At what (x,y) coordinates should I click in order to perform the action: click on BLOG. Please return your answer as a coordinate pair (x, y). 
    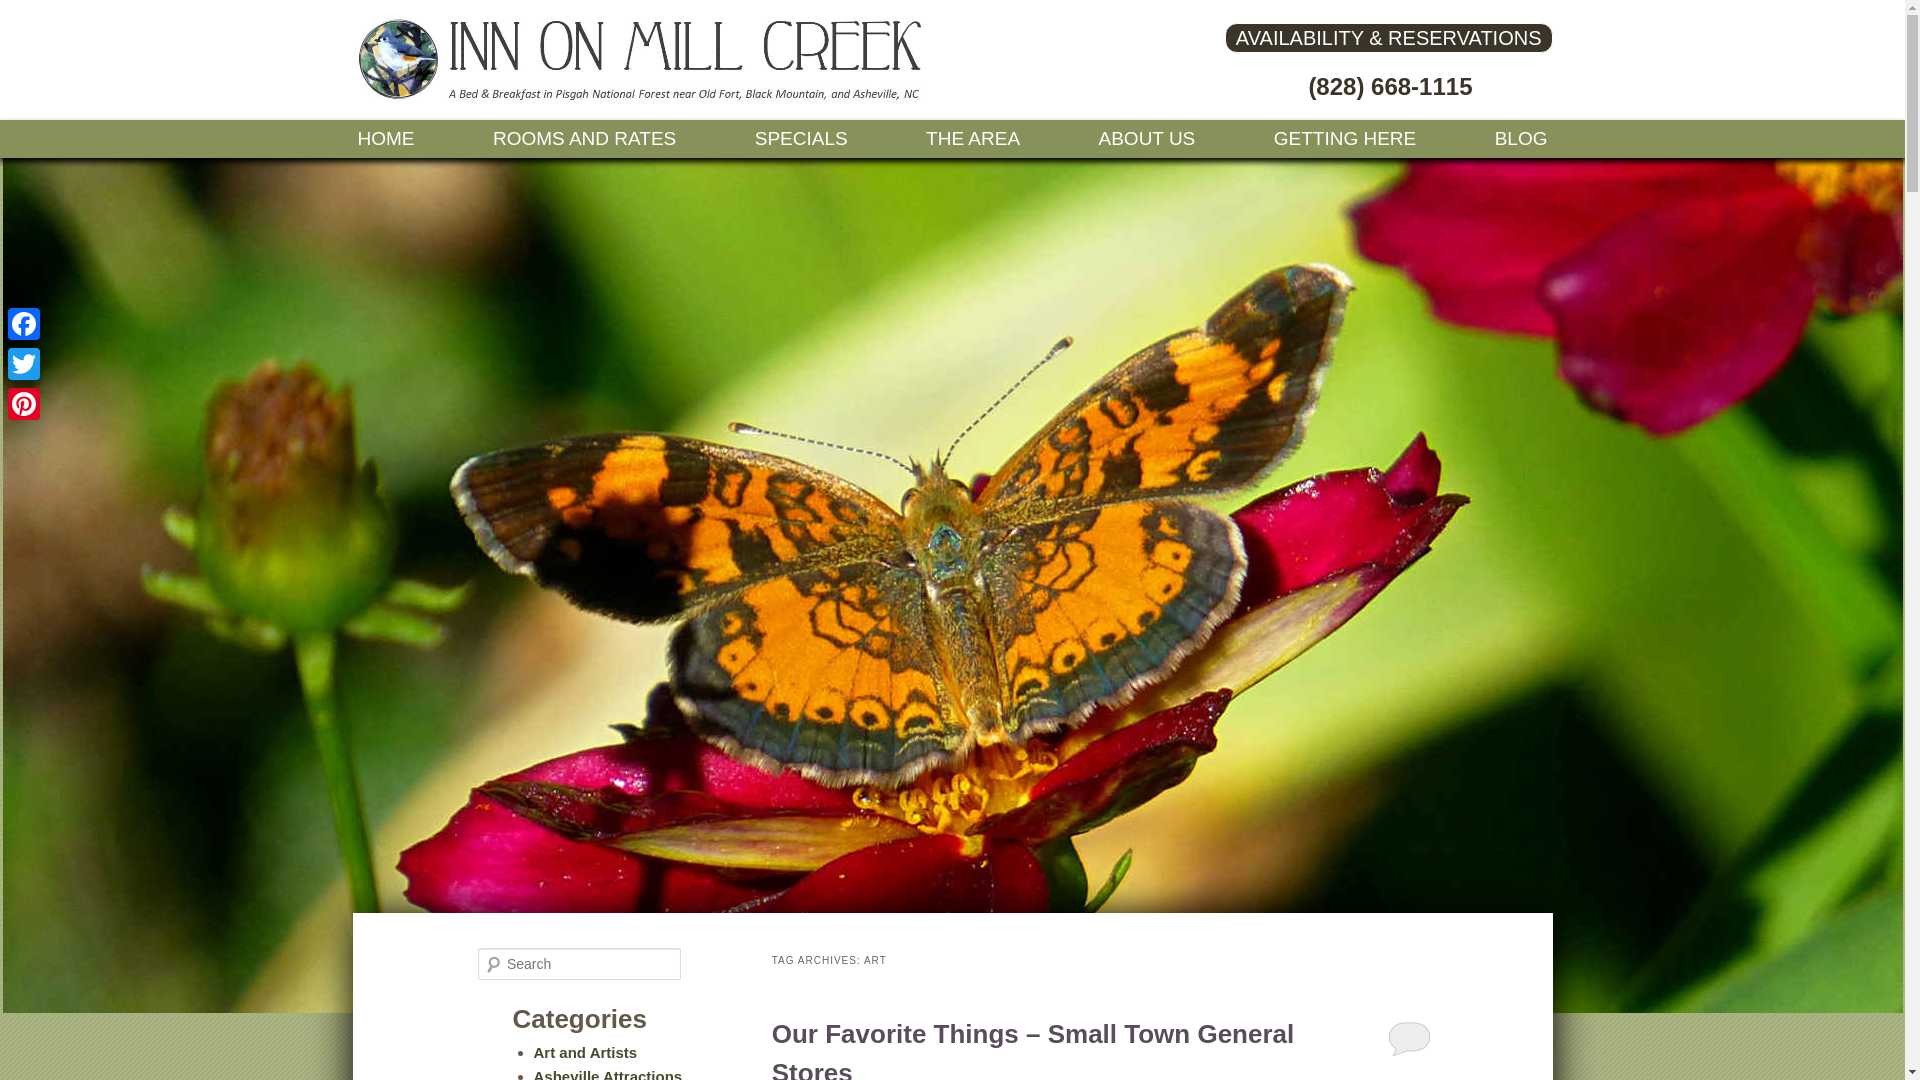
    Looking at the image, I should click on (1521, 138).